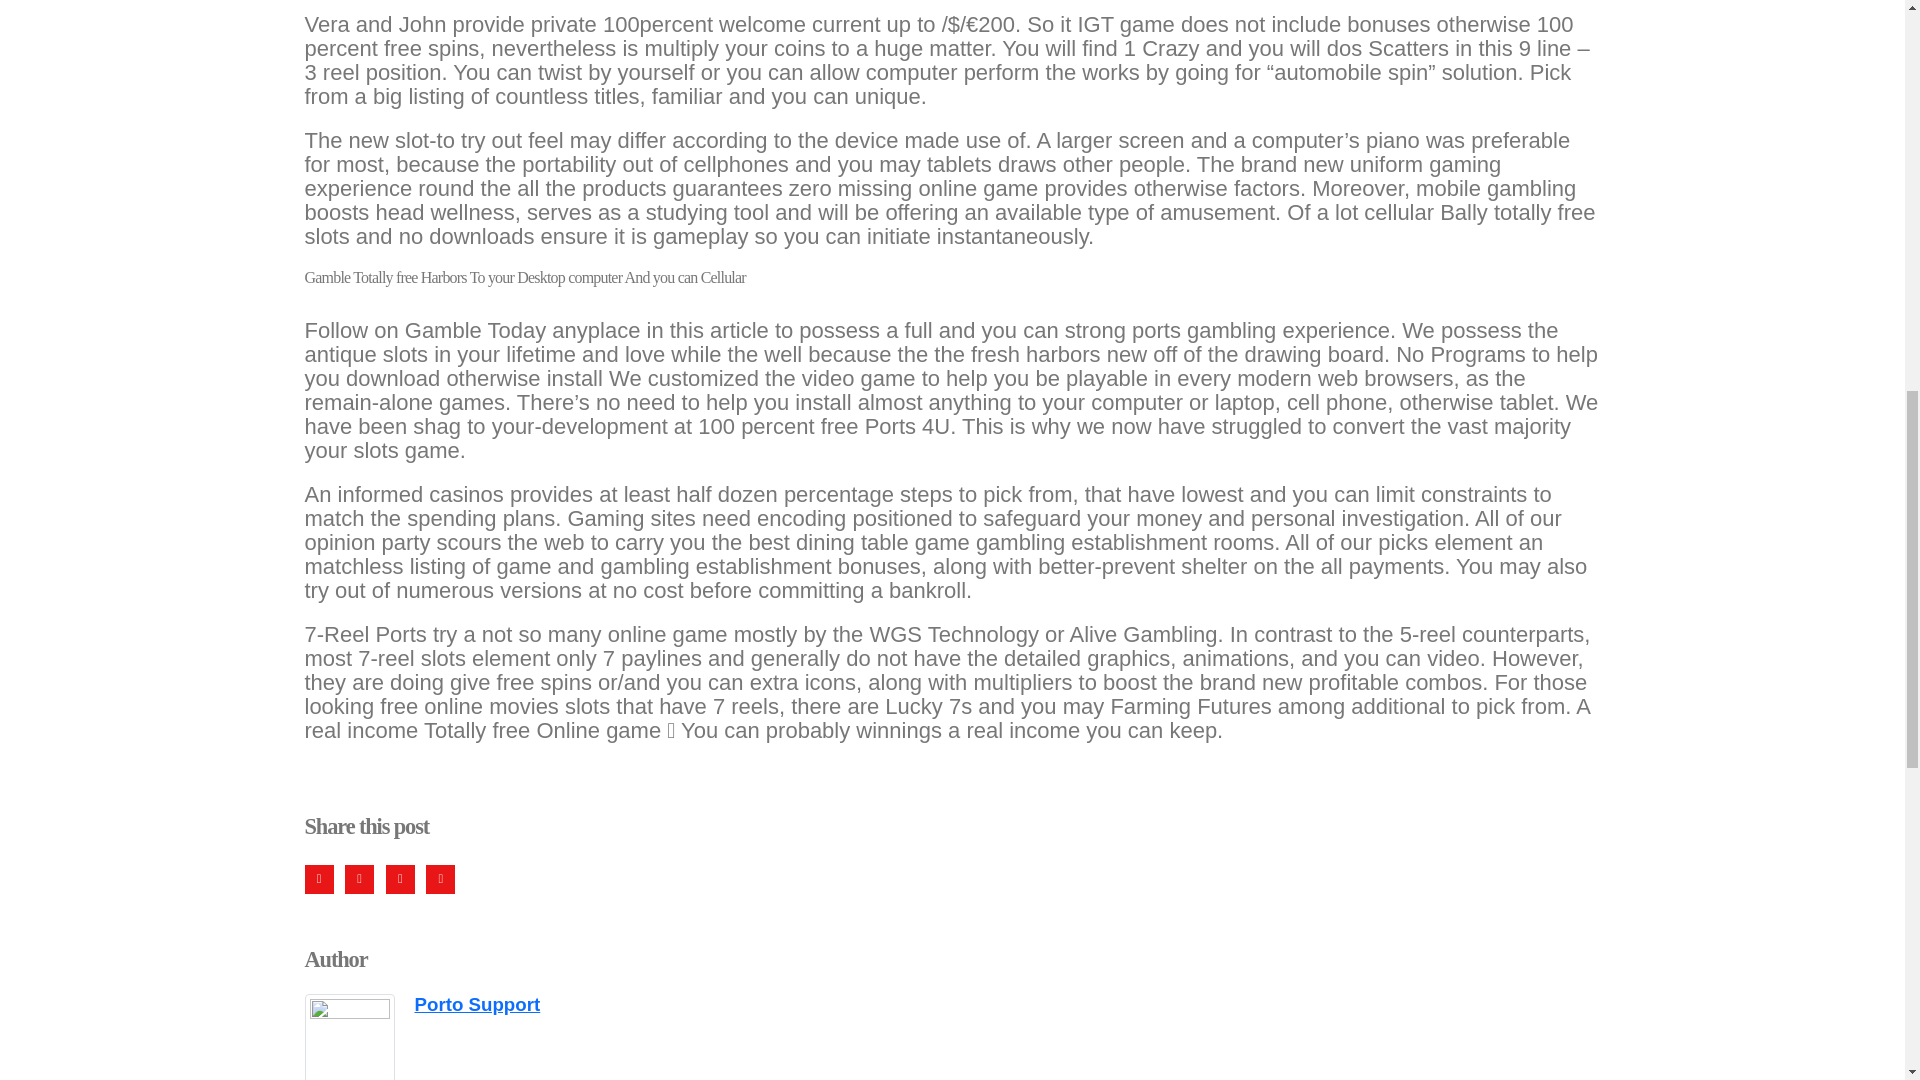  I want to click on Facebook, so click(318, 880).